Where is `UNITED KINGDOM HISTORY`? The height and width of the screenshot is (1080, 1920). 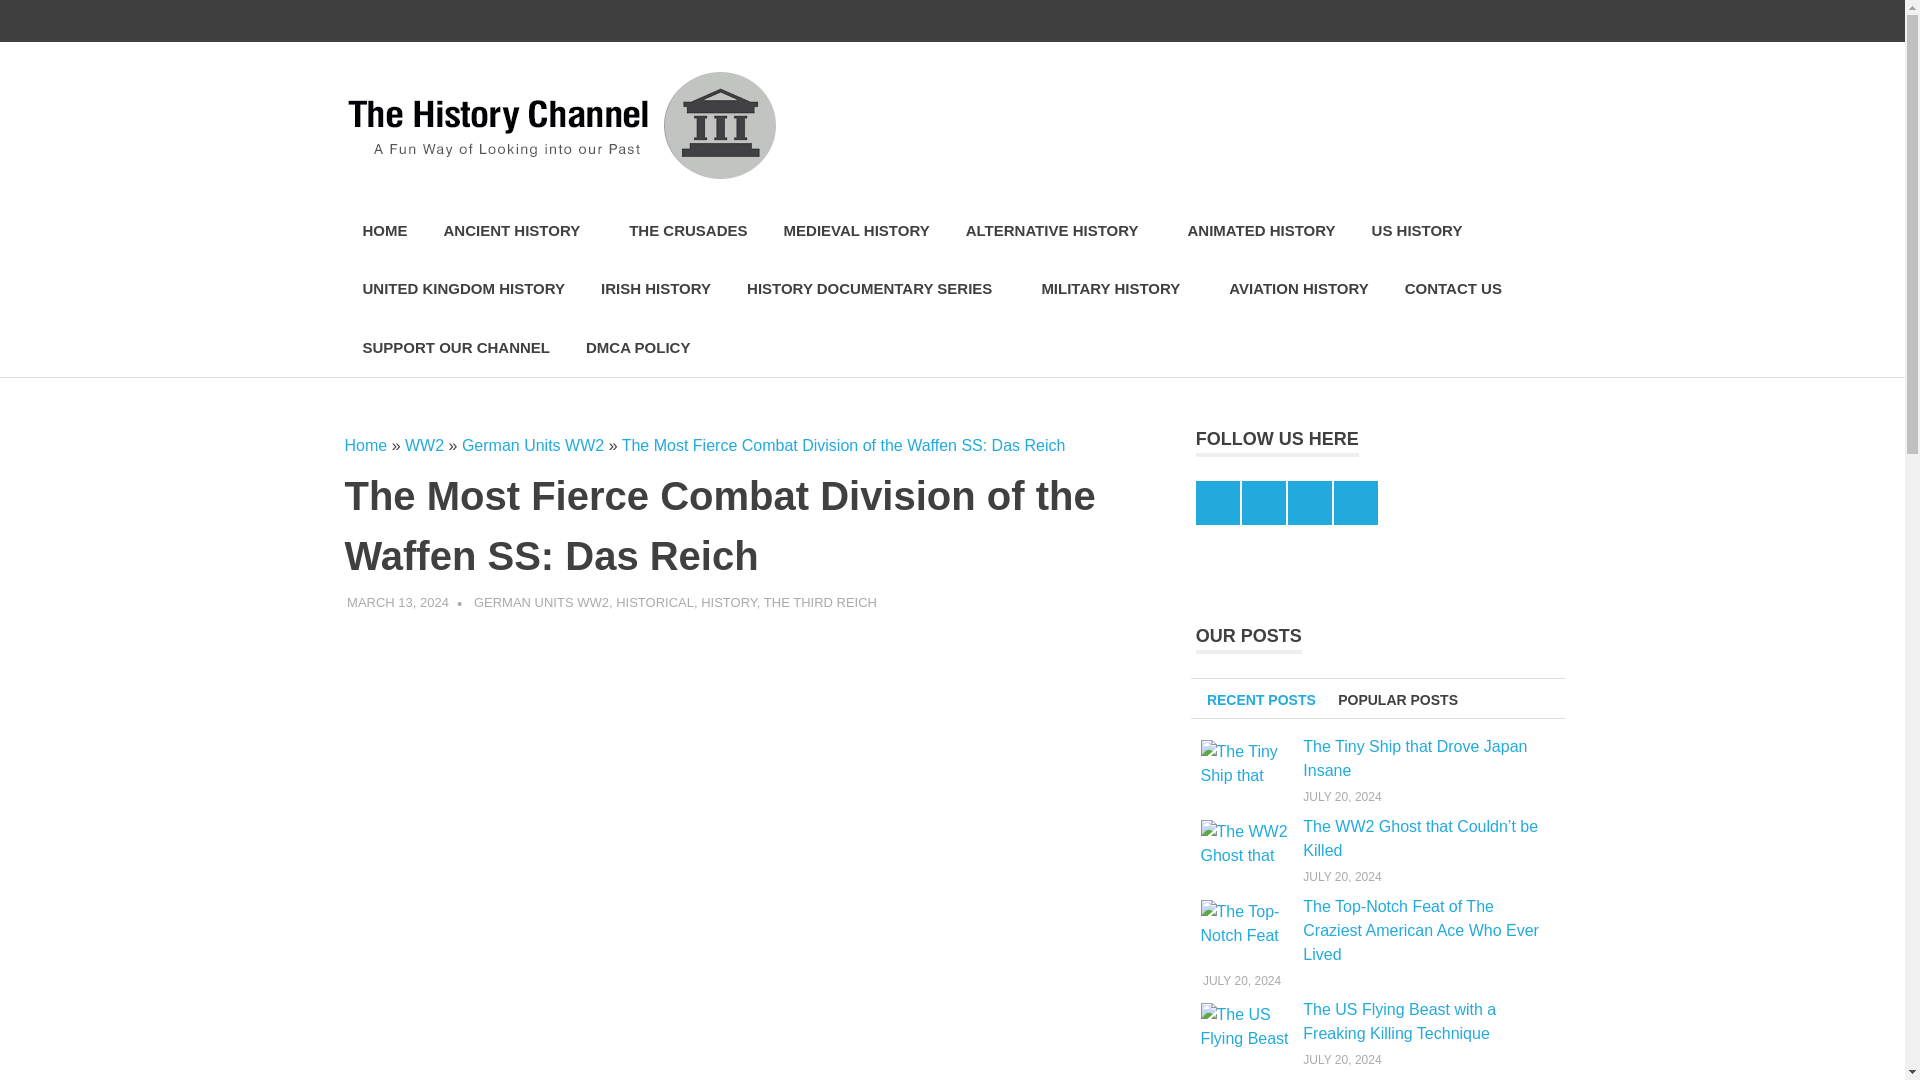 UNITED KINGDOM HISTORY is located at coordinates (463, 289).